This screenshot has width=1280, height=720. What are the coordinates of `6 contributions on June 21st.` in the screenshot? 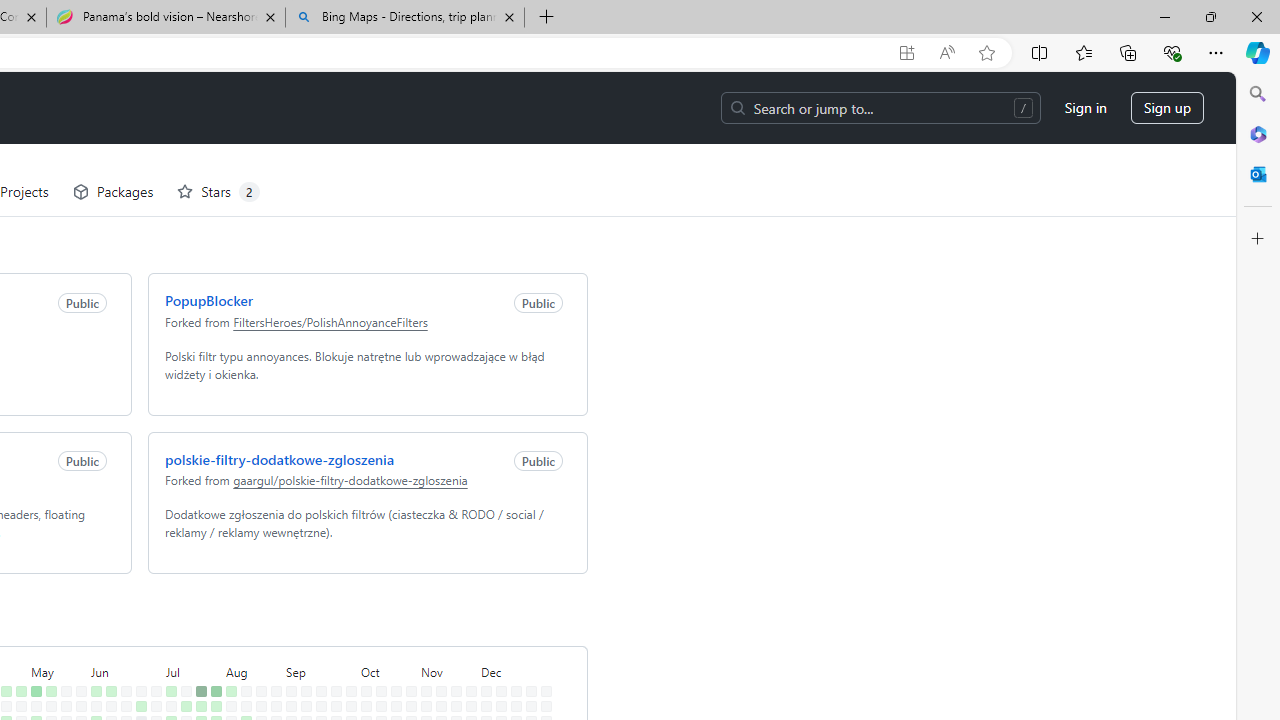 It's located at (122, 694).